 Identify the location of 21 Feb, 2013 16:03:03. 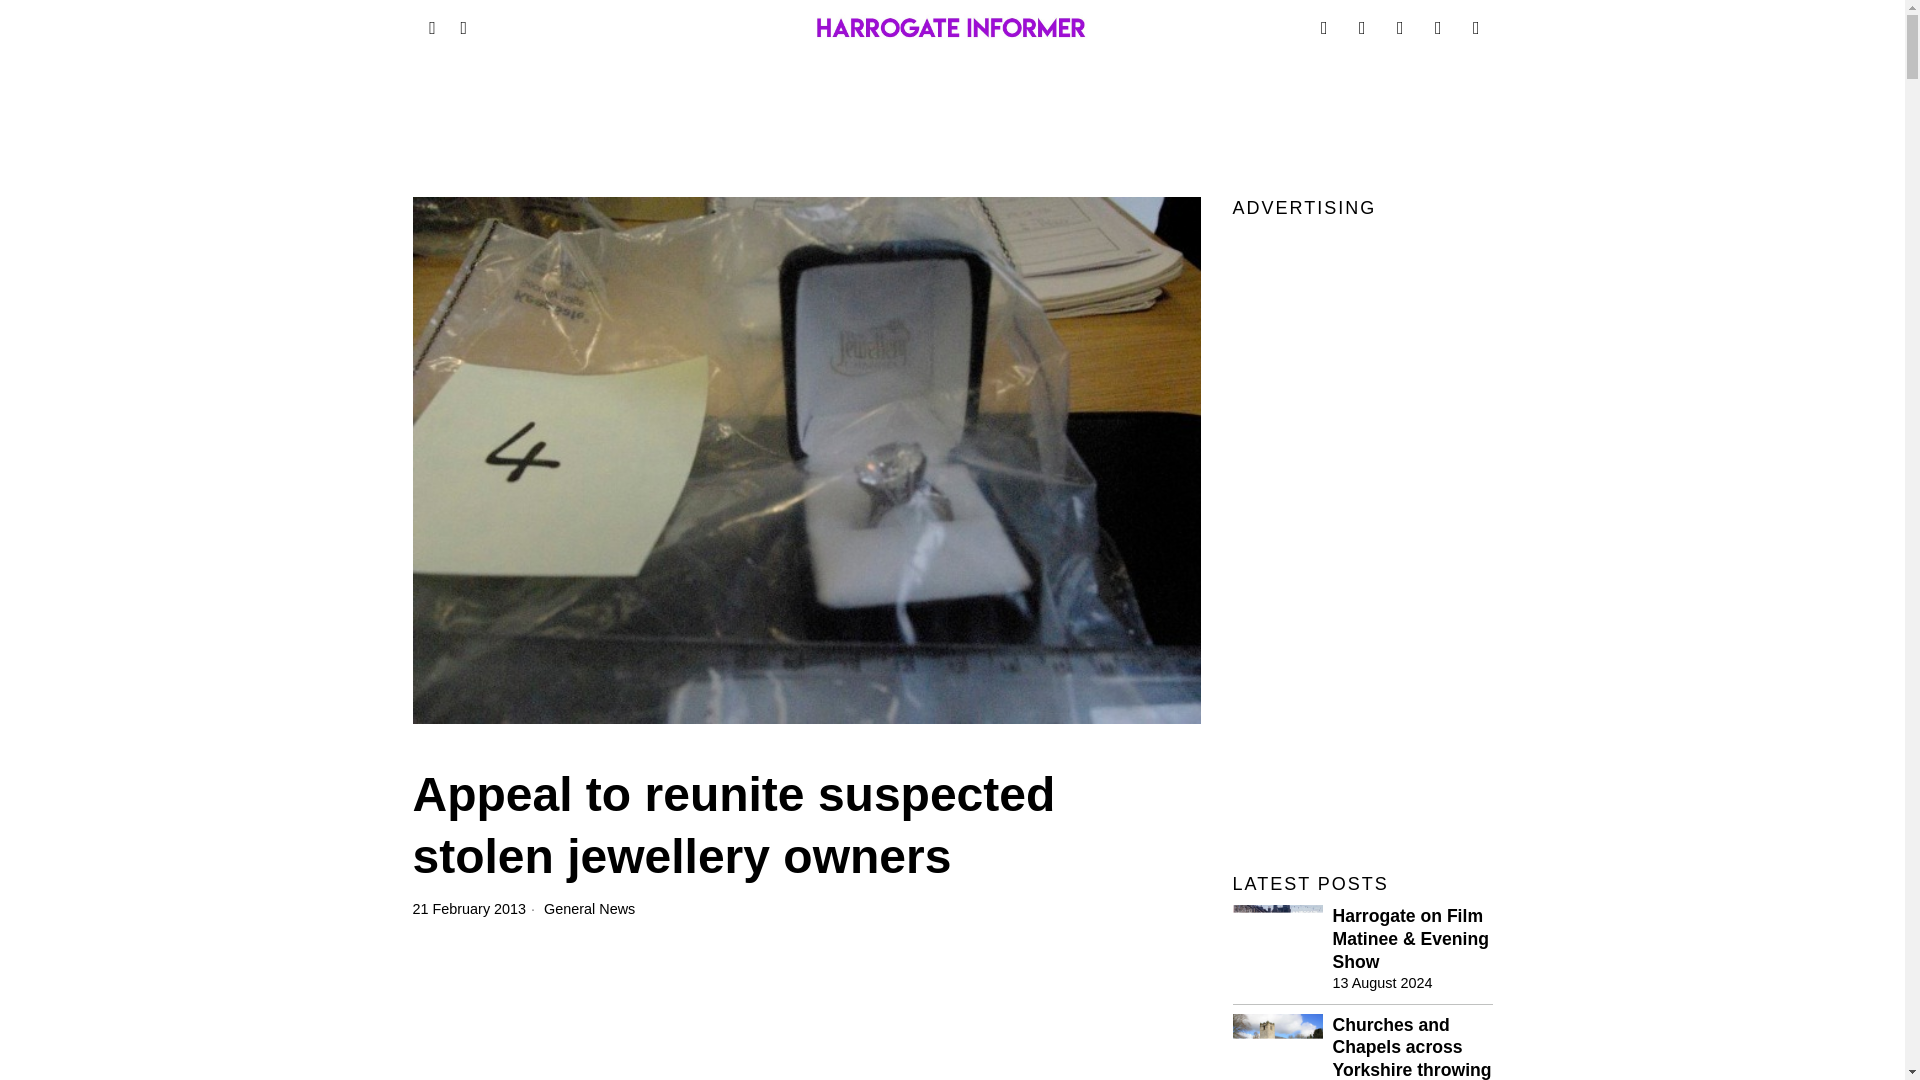
(469, 908).